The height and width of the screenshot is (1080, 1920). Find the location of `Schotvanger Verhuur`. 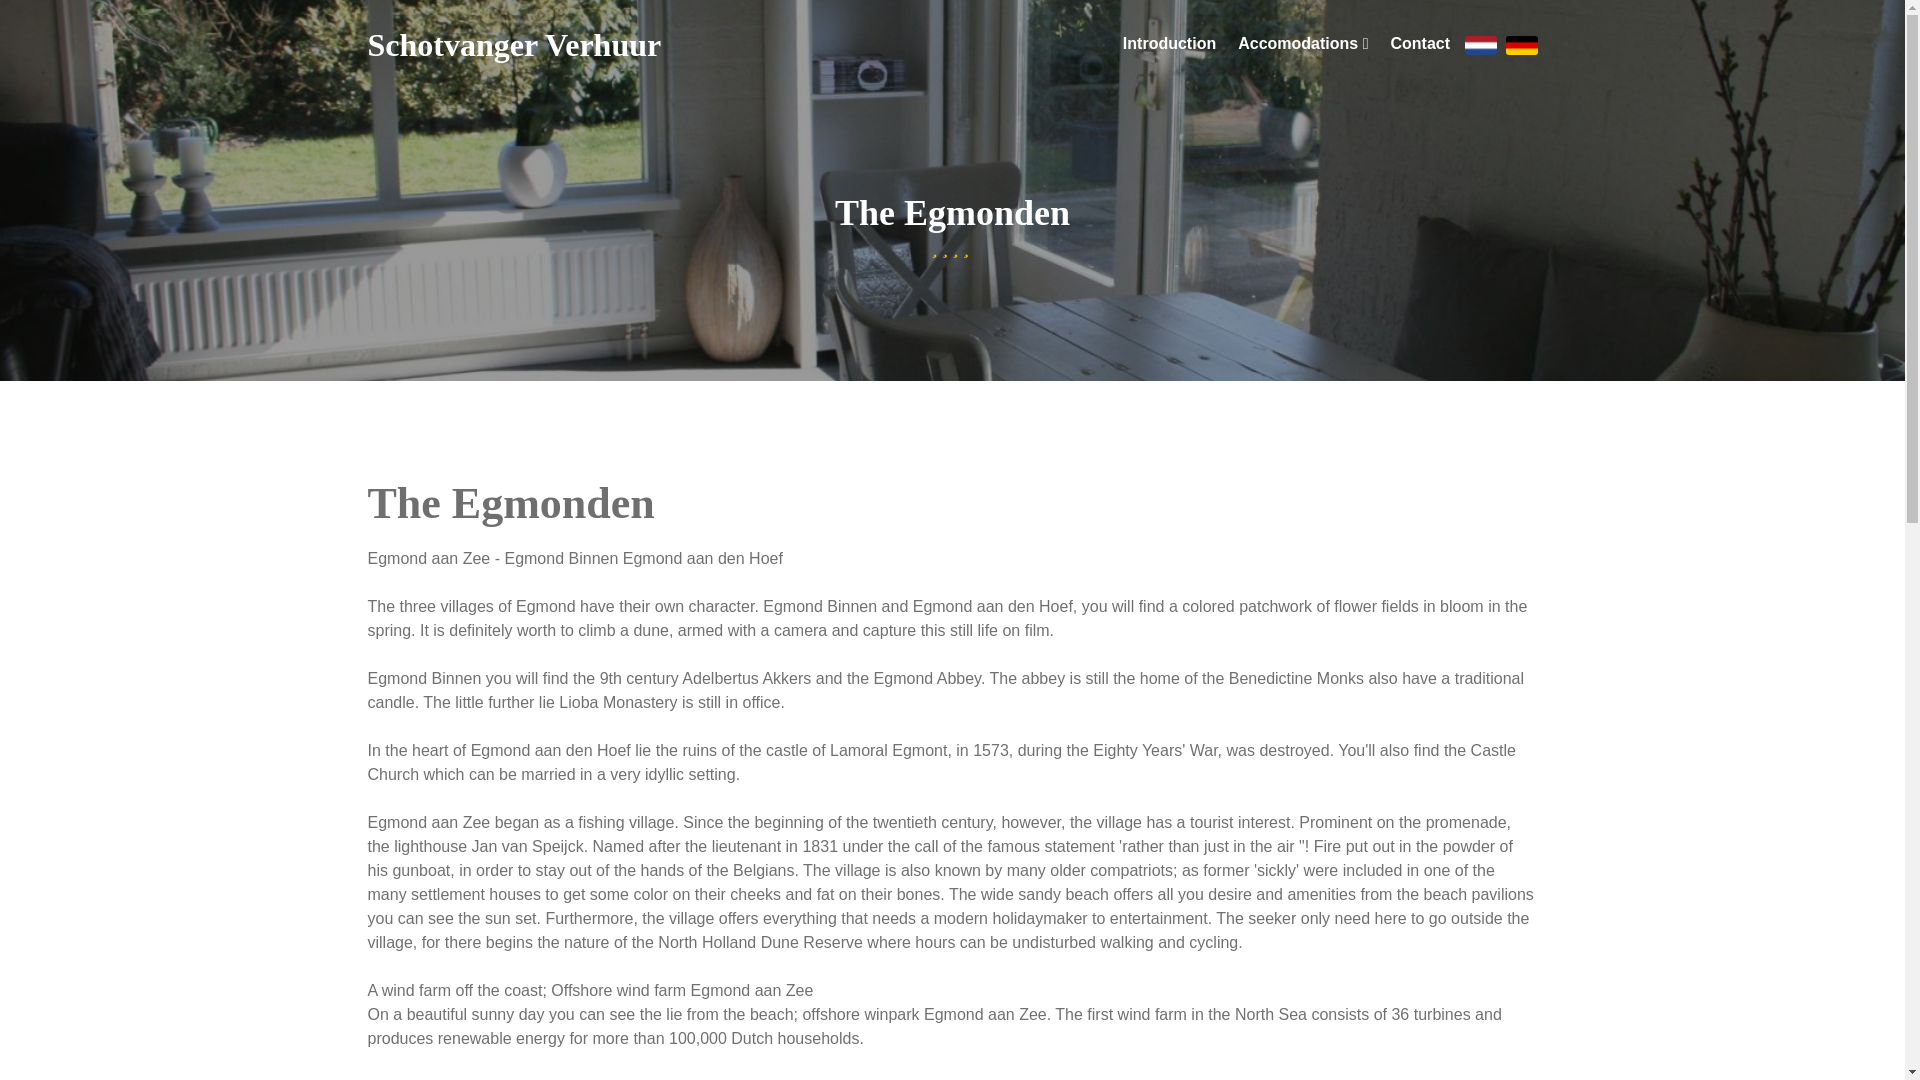

Schotvanger Verhuur is located at coordinates (1286, 46).